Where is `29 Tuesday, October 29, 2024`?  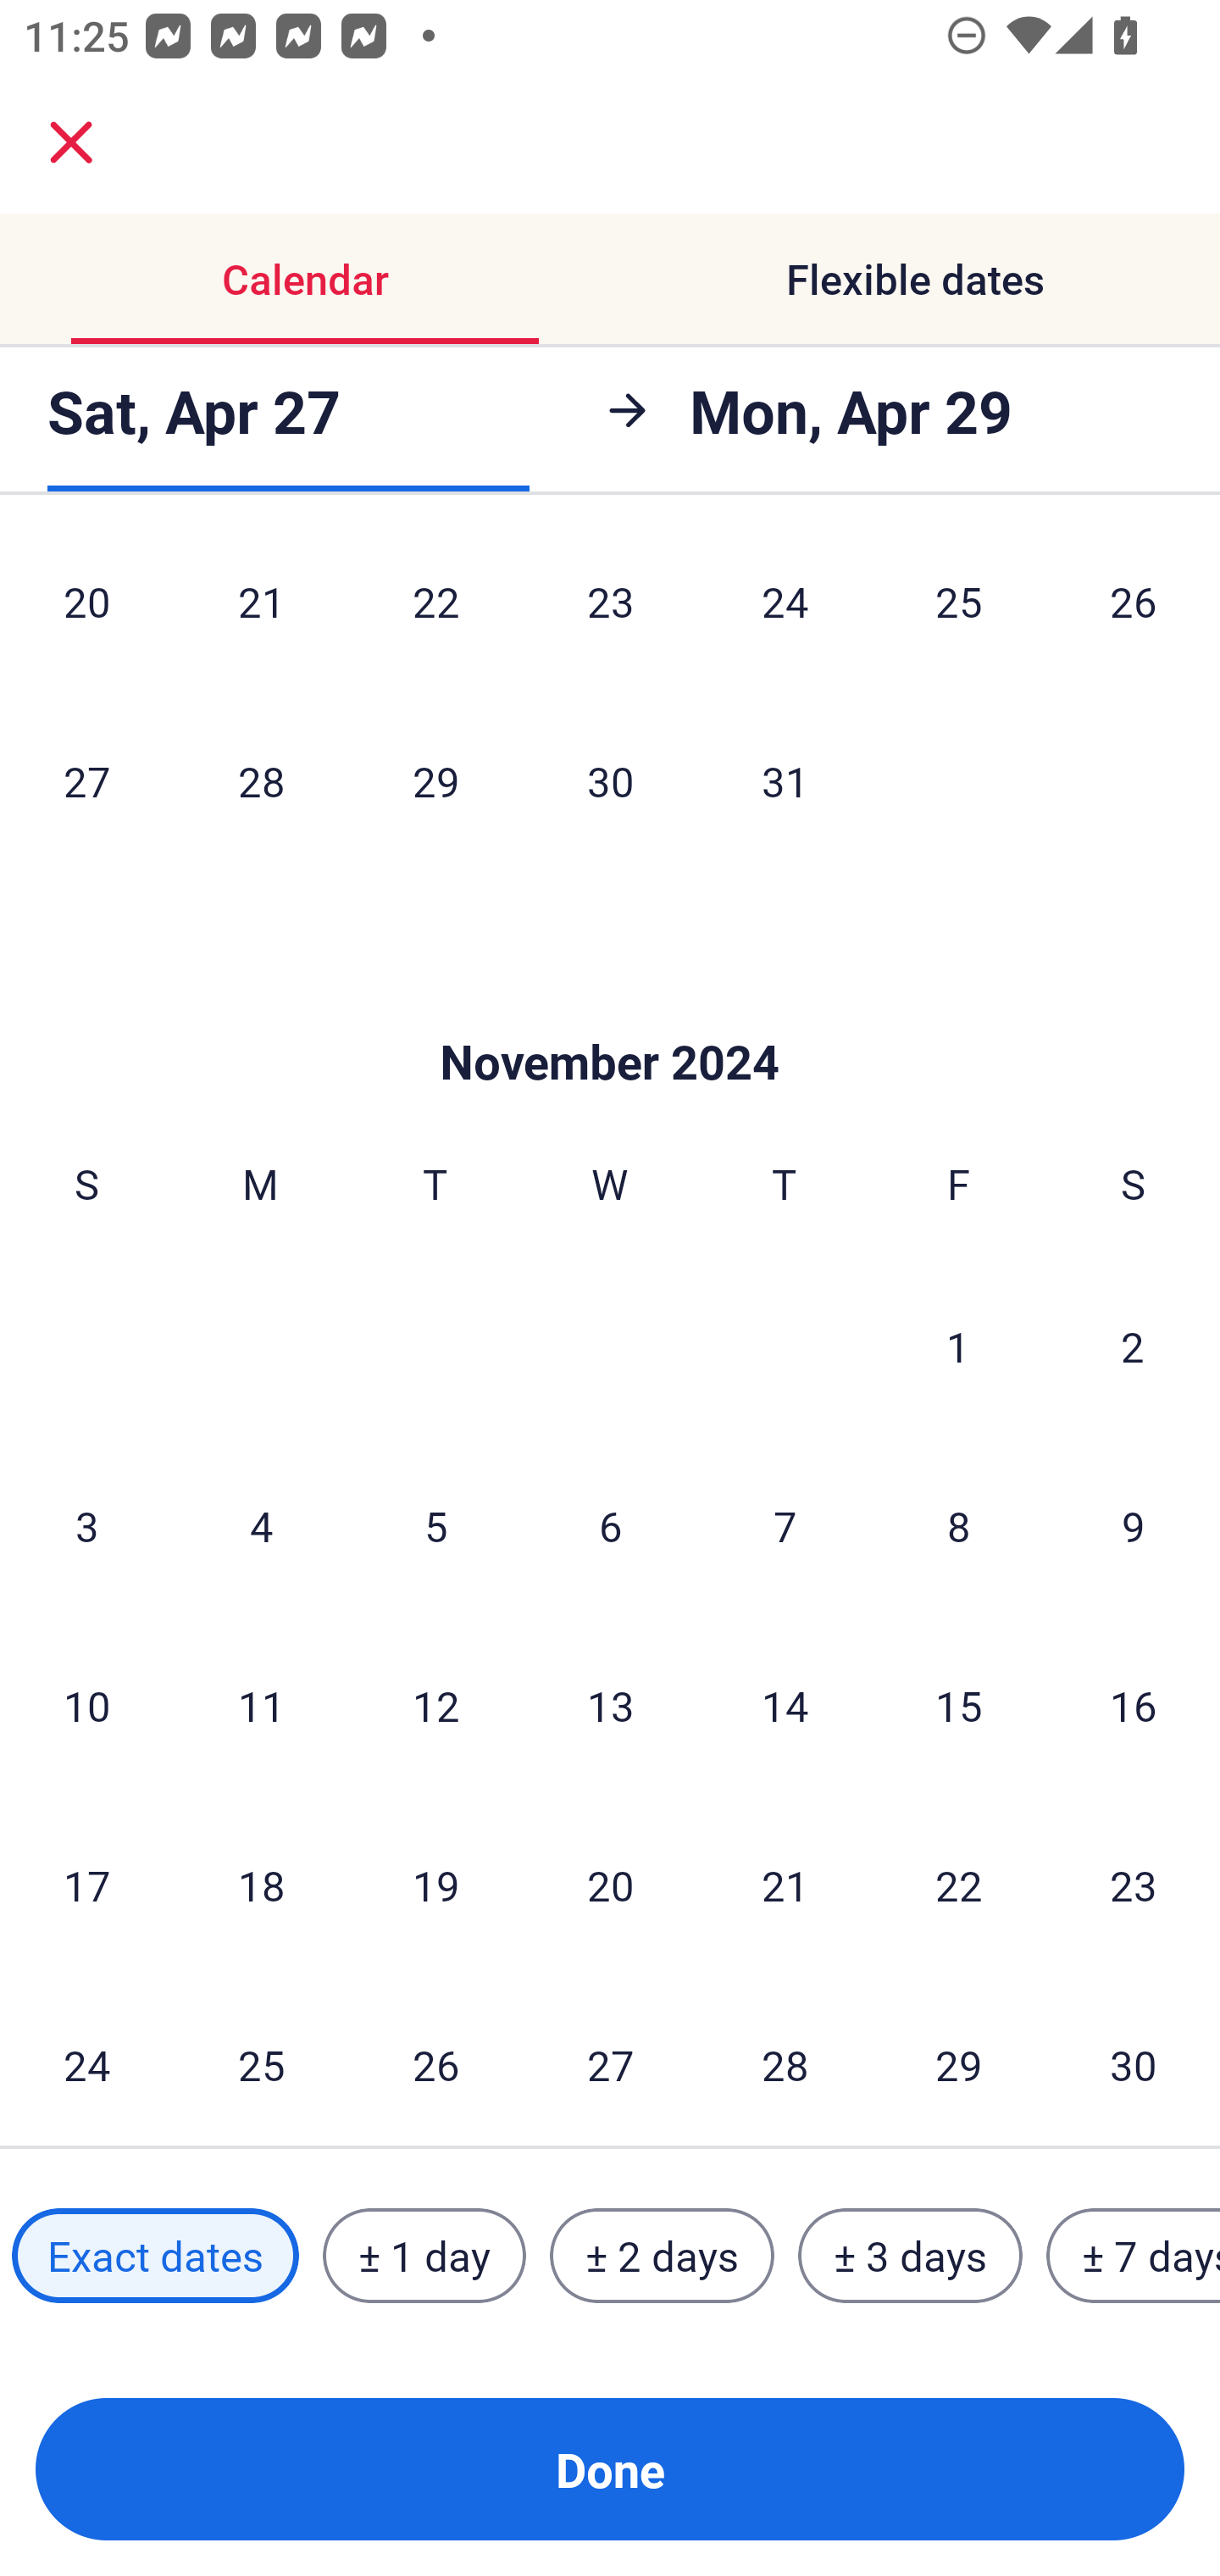 29 Tuesday, October 29, 2024 is located at coordinates (435, 780).